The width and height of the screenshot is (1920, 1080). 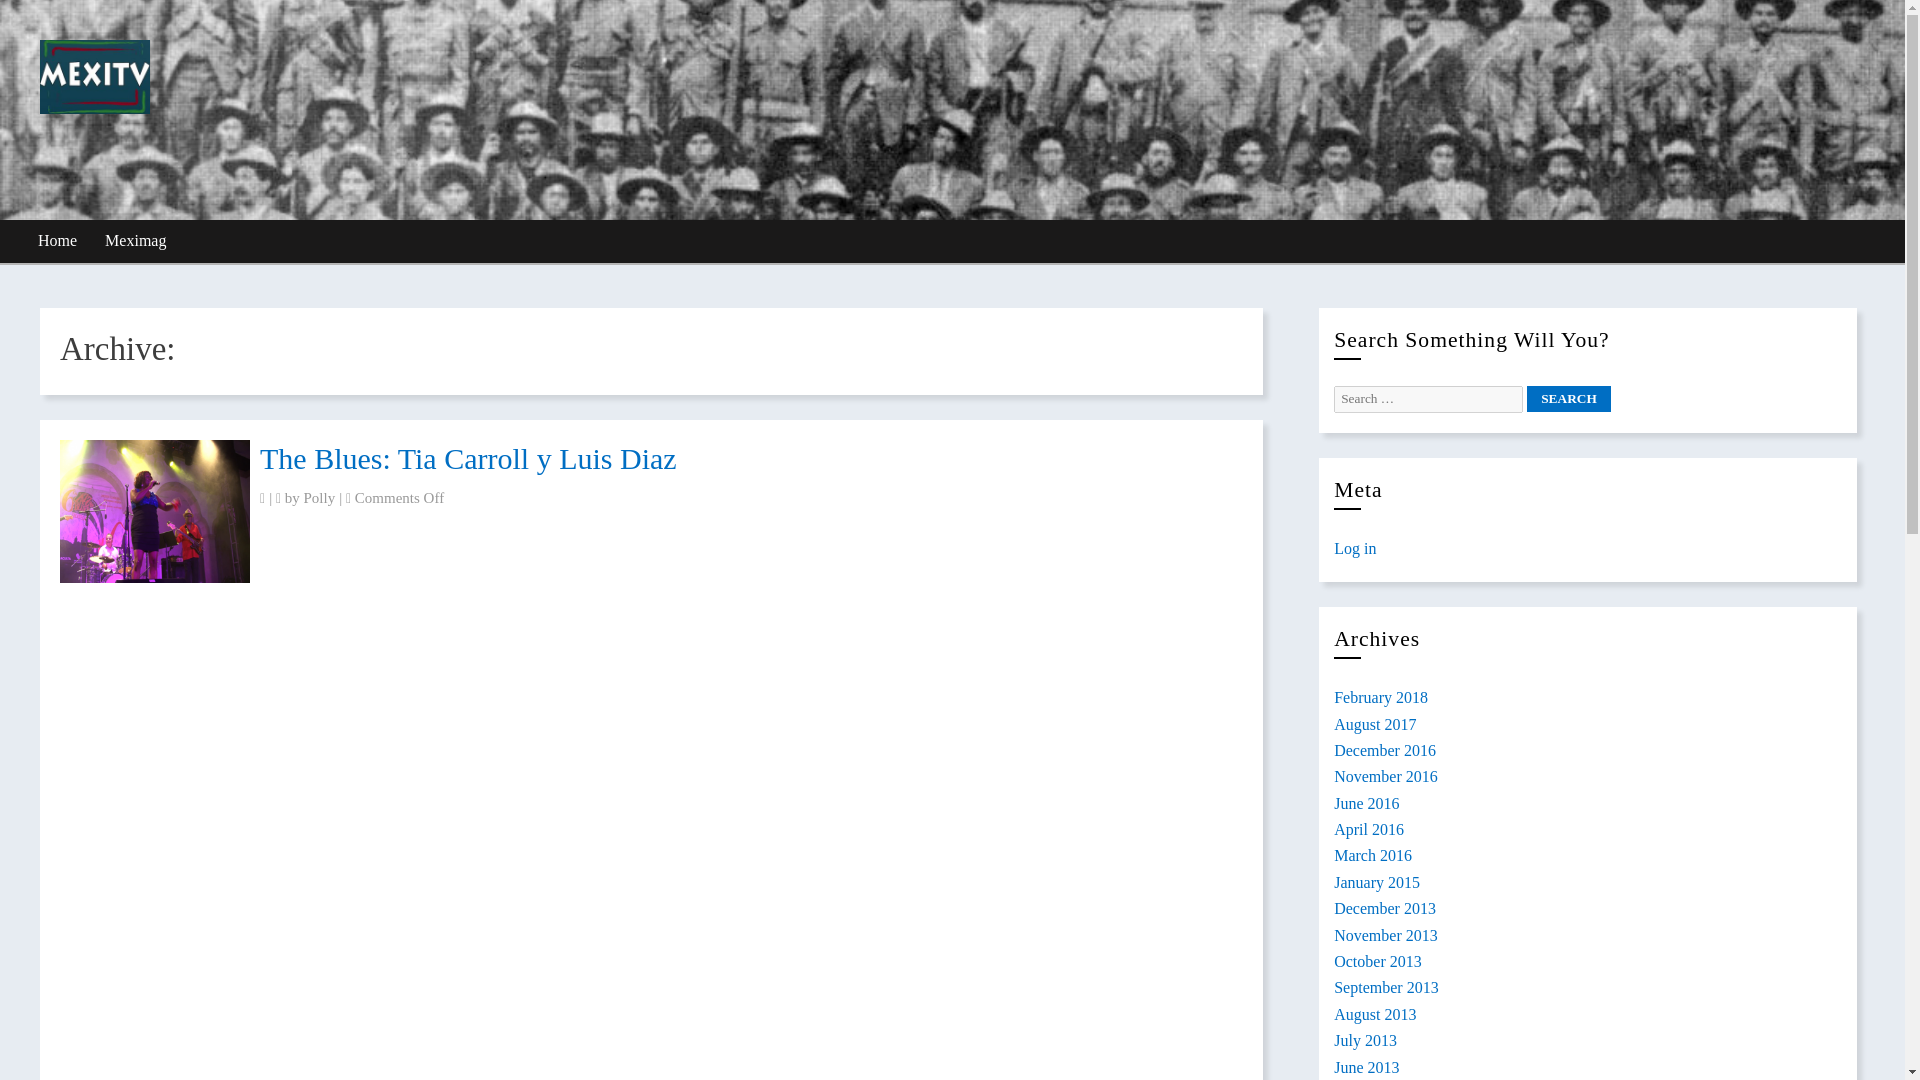 What do you see at coordinates (58, 242) in the screenshot?
I see `Home` at bounding box center [58, 242].